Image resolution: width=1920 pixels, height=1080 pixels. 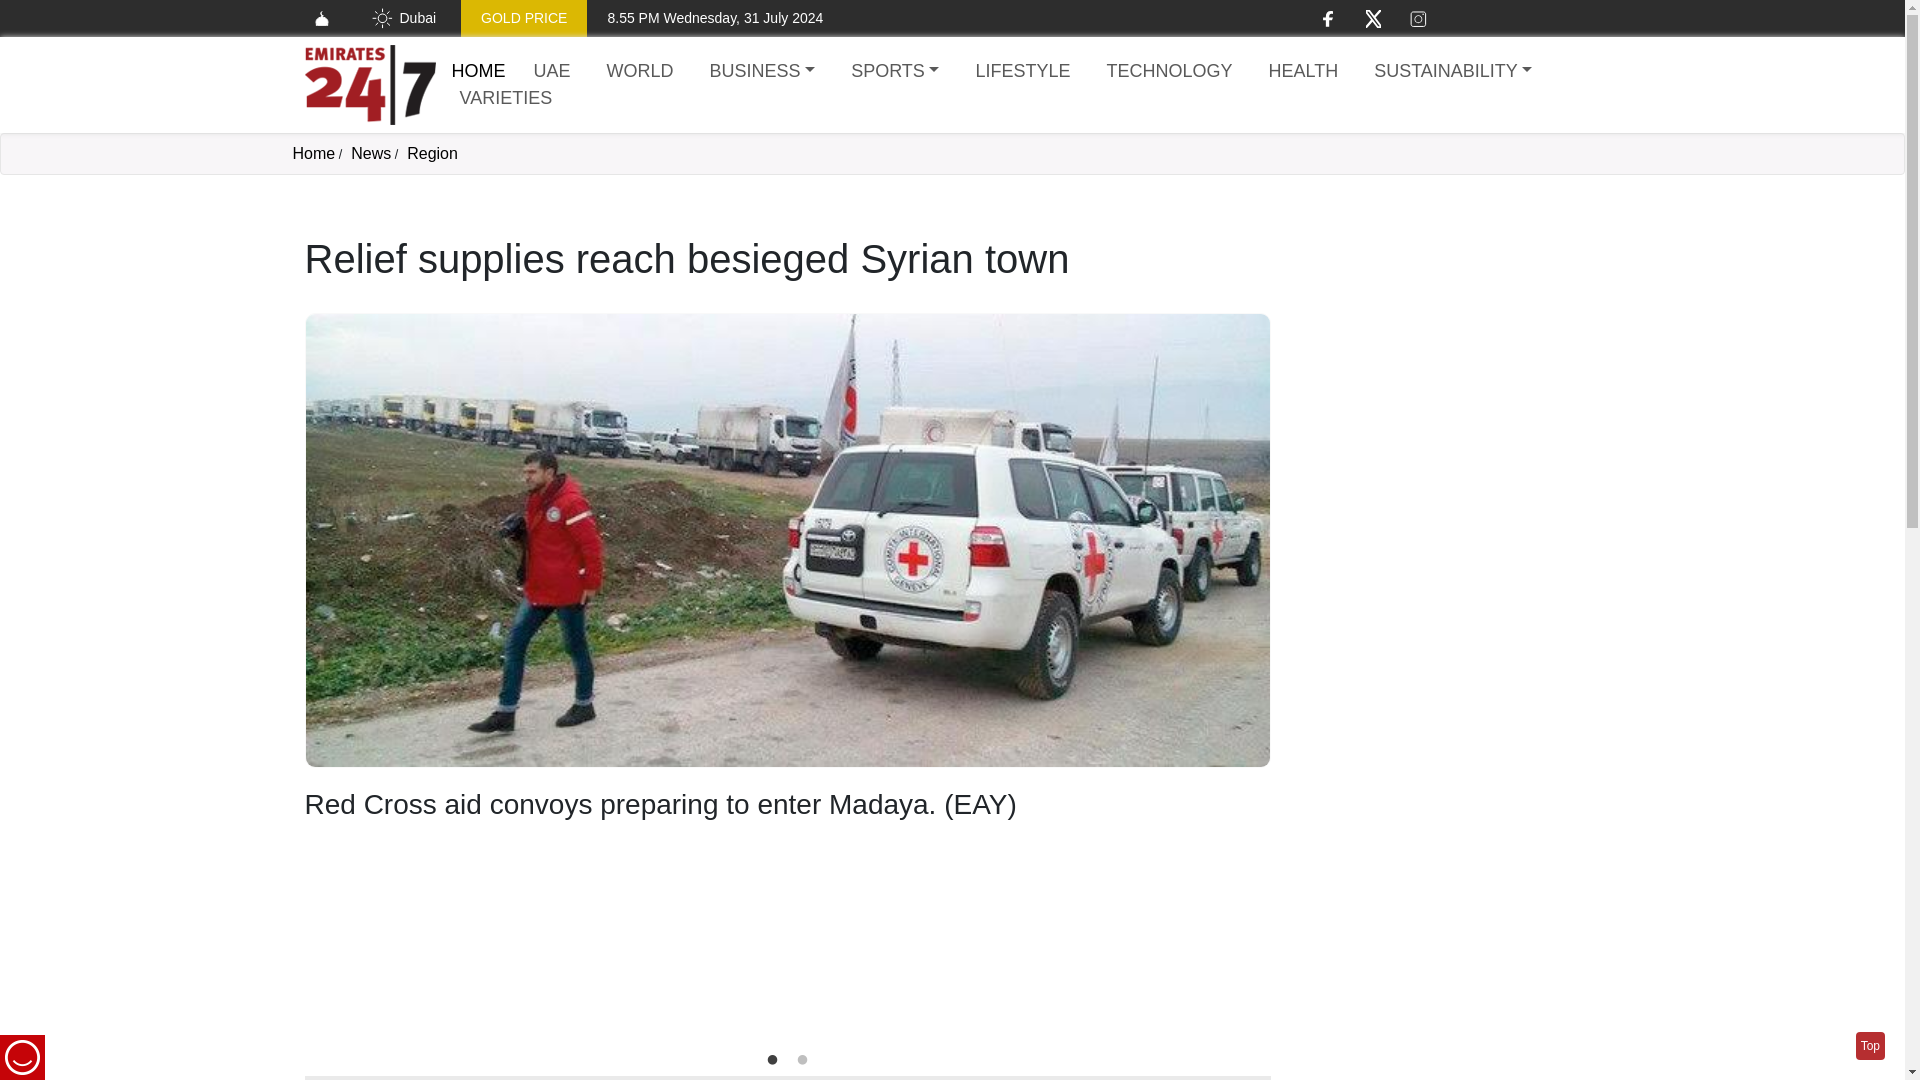 I want to click on HEALTH, so click(x=1302, y=72).